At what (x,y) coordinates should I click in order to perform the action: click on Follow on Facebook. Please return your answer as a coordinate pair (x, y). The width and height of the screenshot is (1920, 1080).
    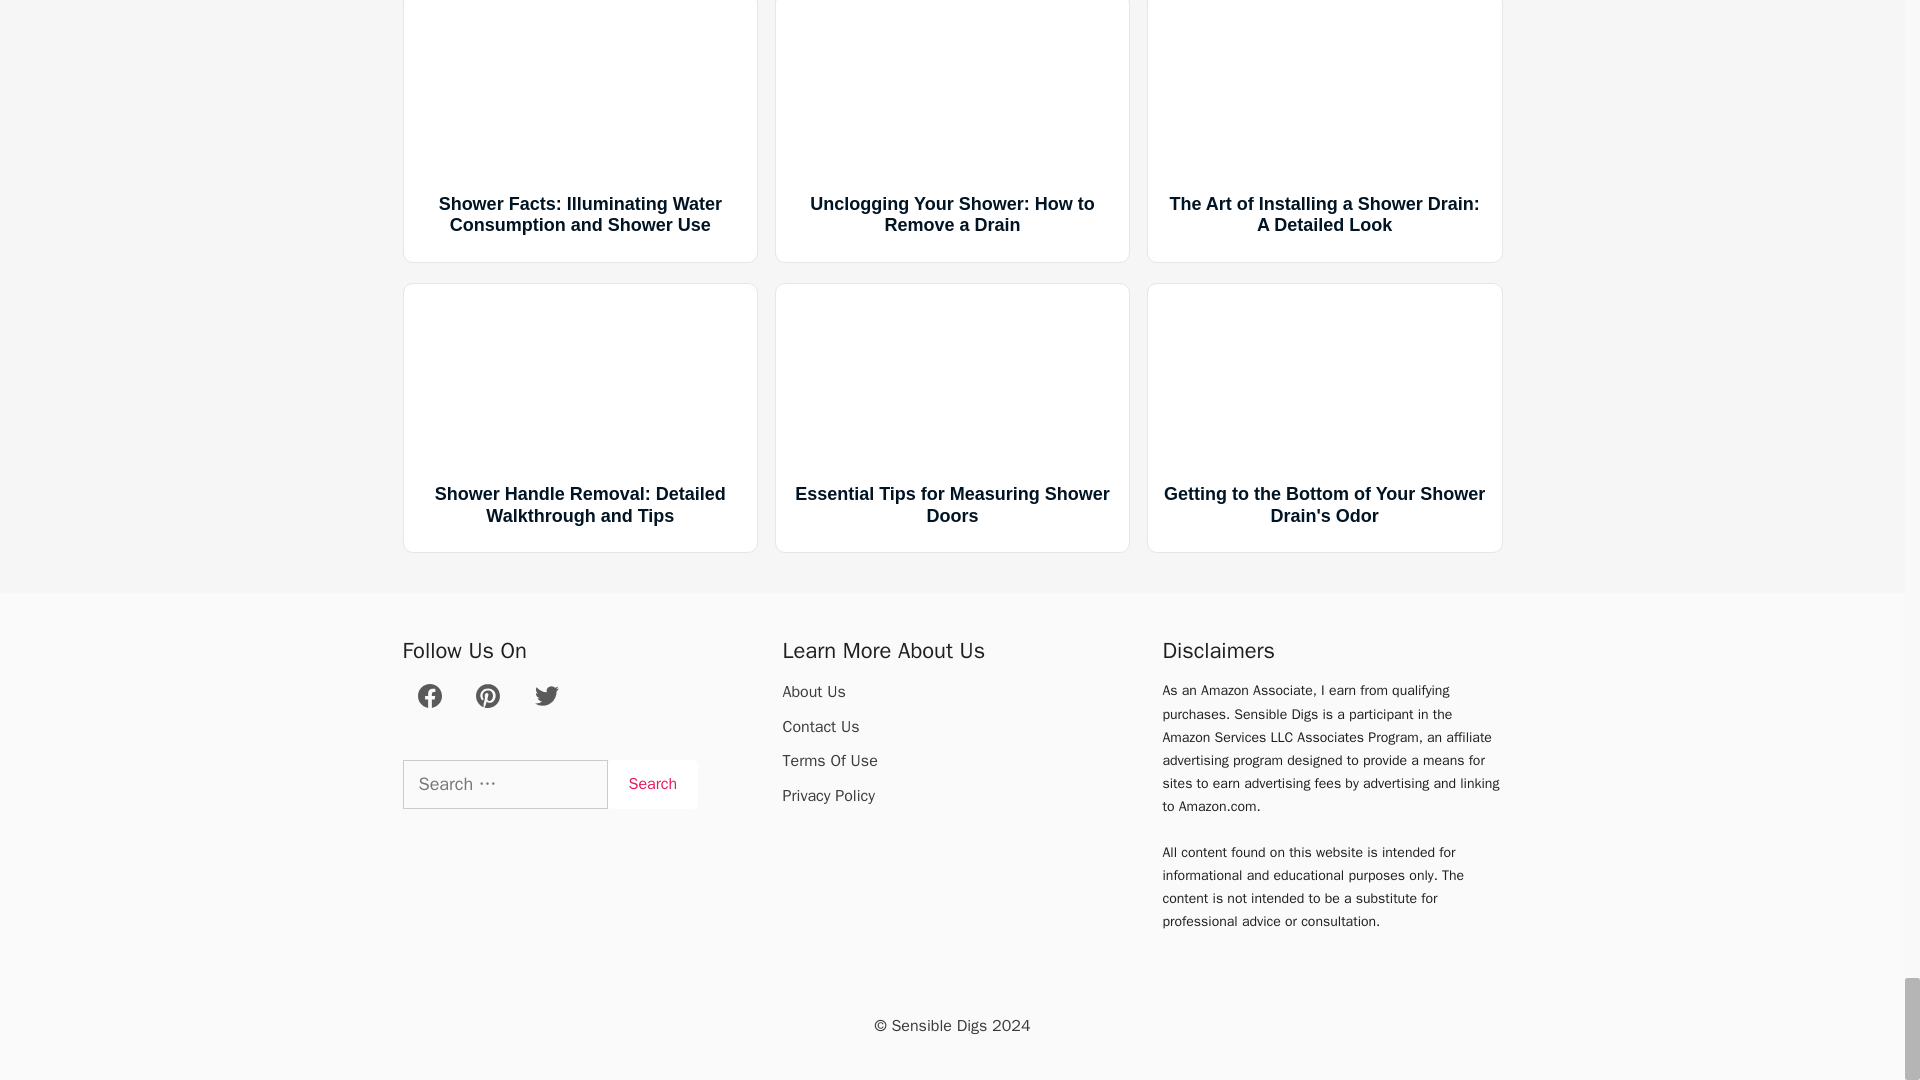
    Looking at the image, I should click on (430, 702).